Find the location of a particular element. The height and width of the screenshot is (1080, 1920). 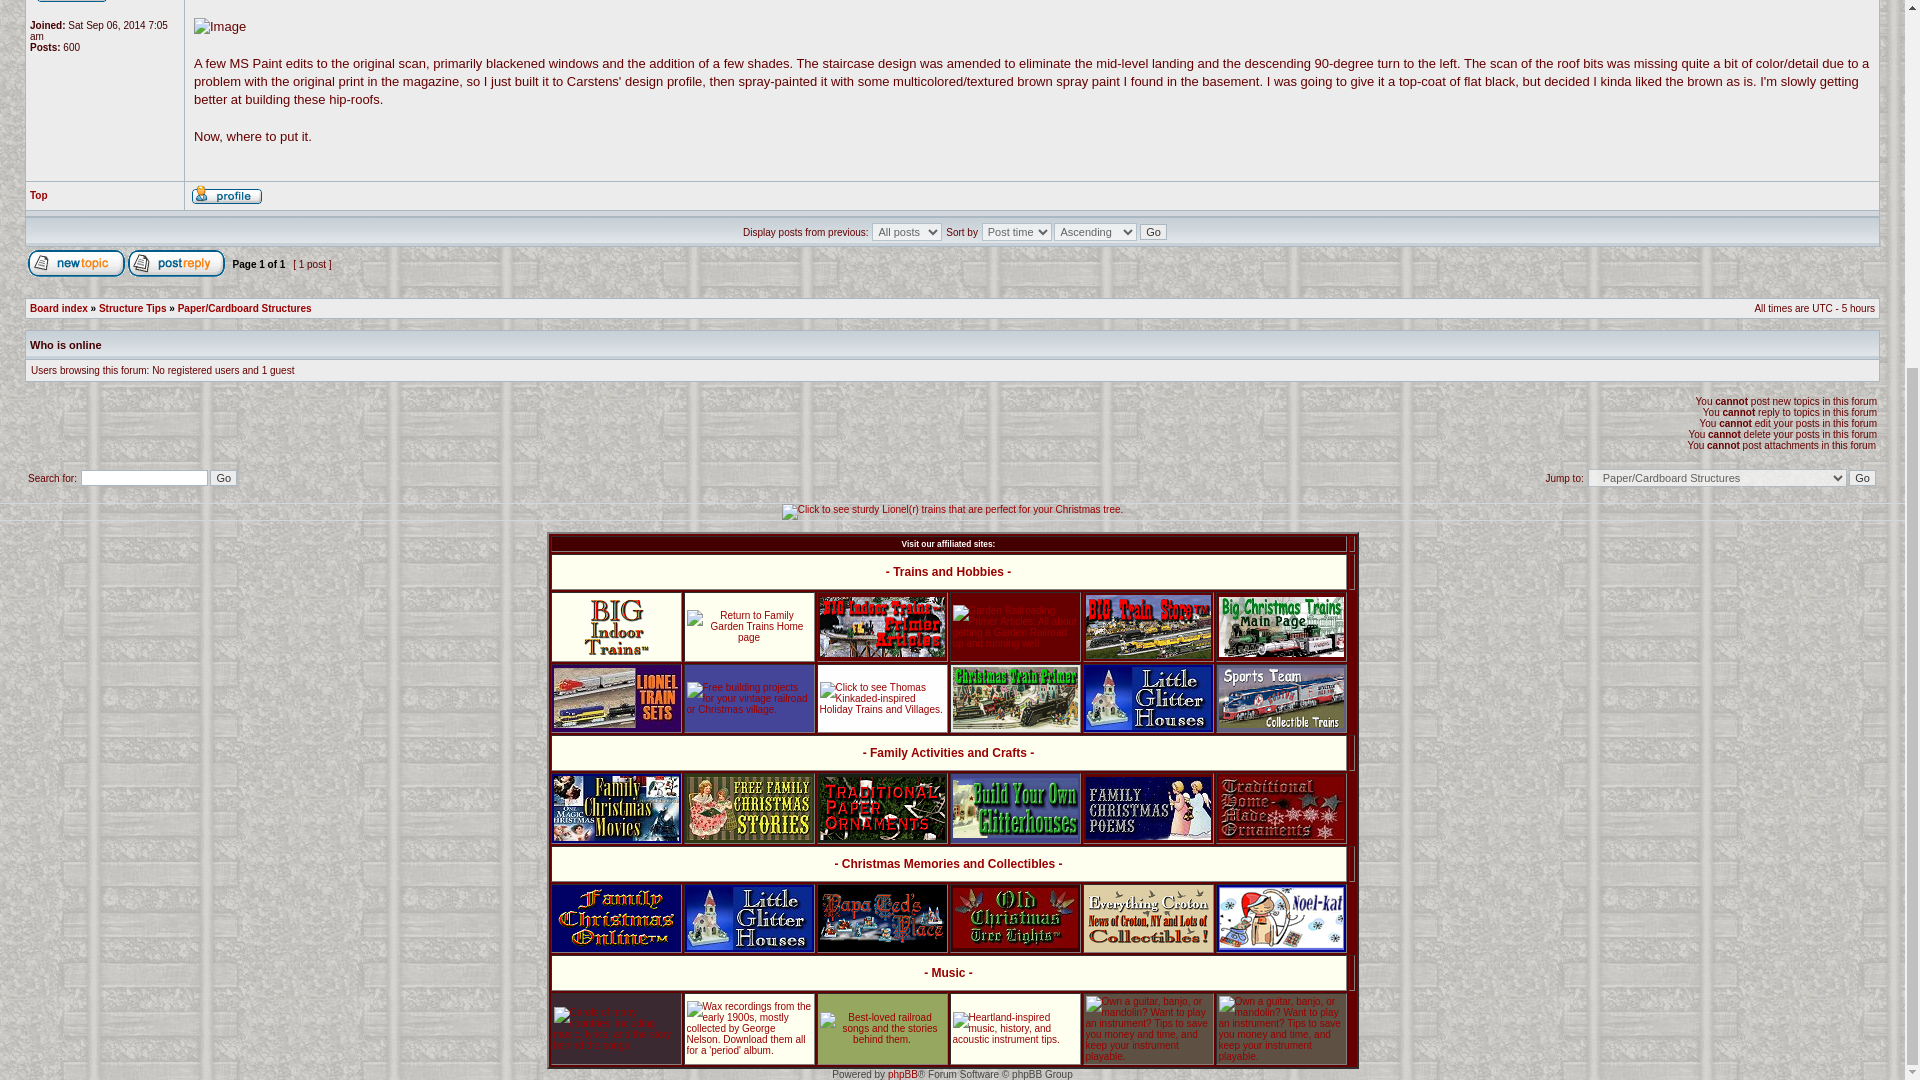

Reply to topic is located at coordinates (176, 262).